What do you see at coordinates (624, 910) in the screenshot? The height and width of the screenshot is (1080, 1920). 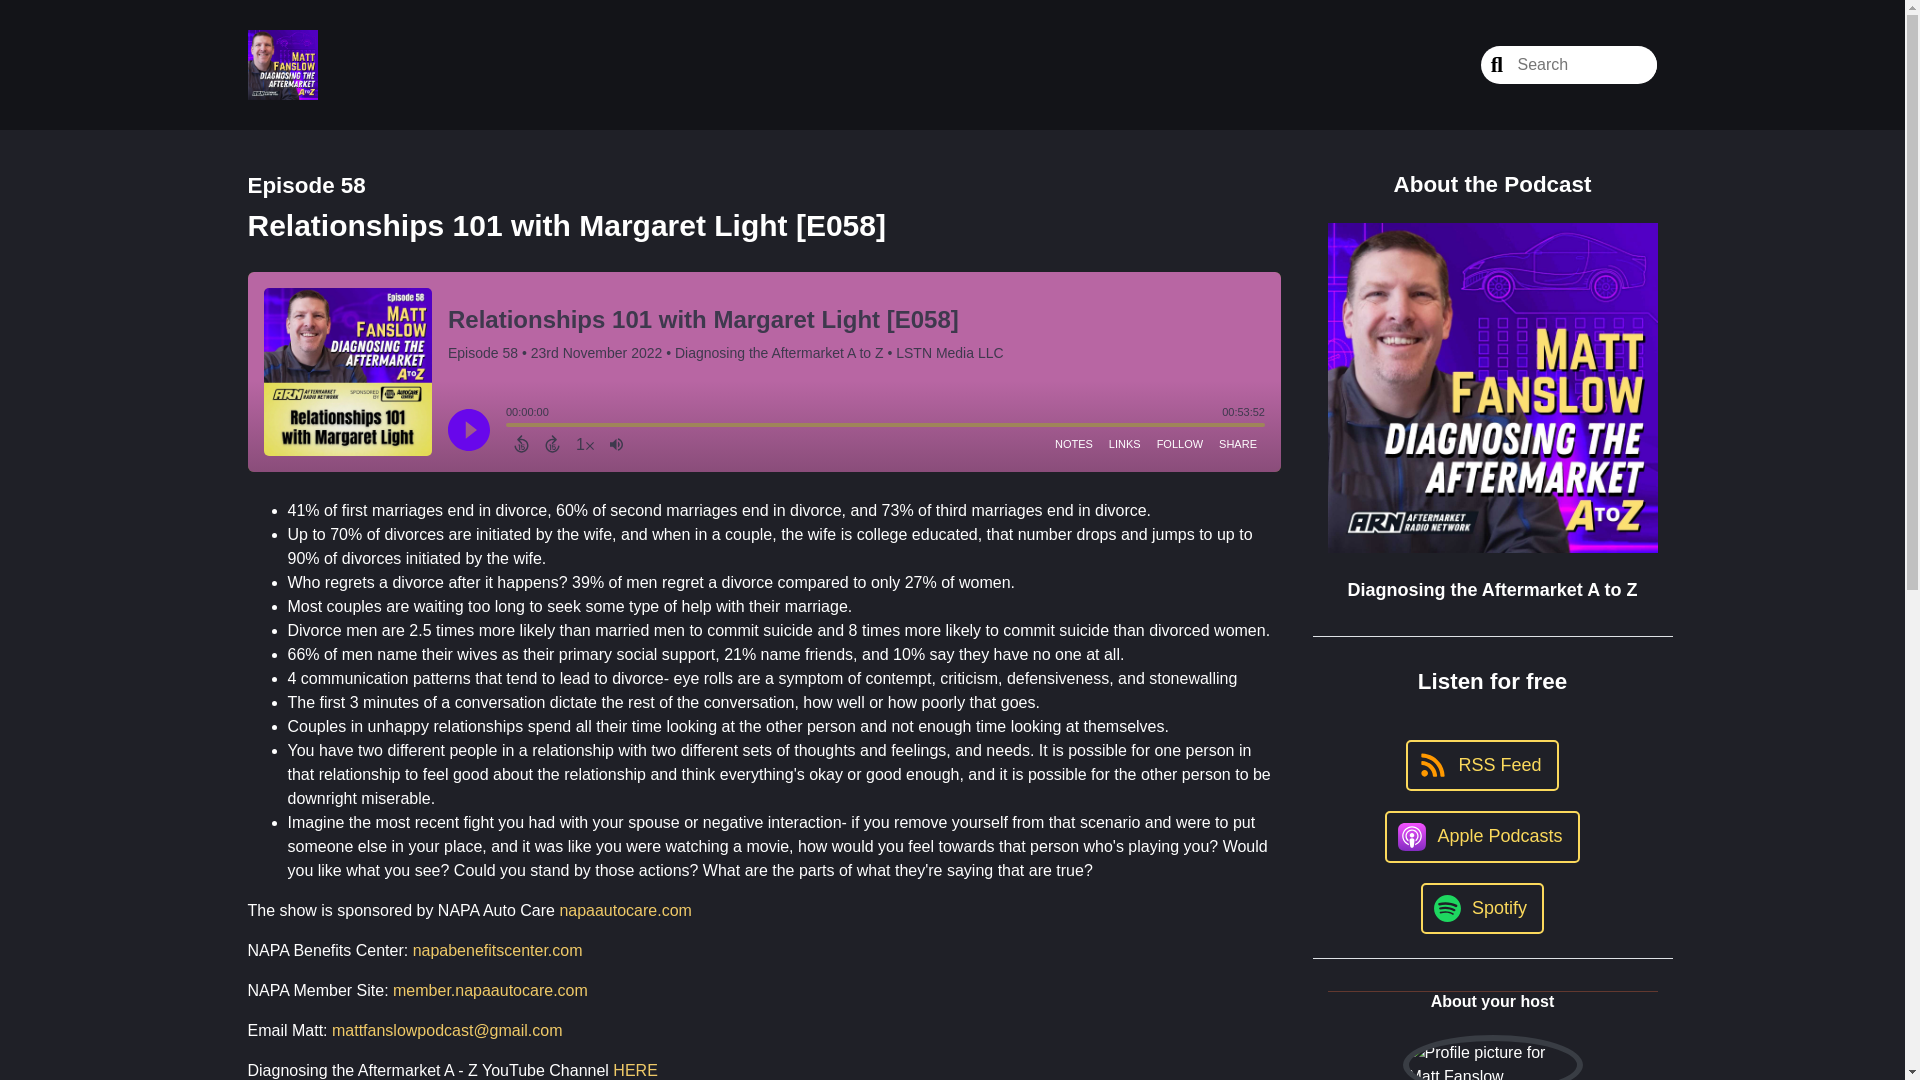 I see `napaautocare.com` at bounding box center [624, 910].